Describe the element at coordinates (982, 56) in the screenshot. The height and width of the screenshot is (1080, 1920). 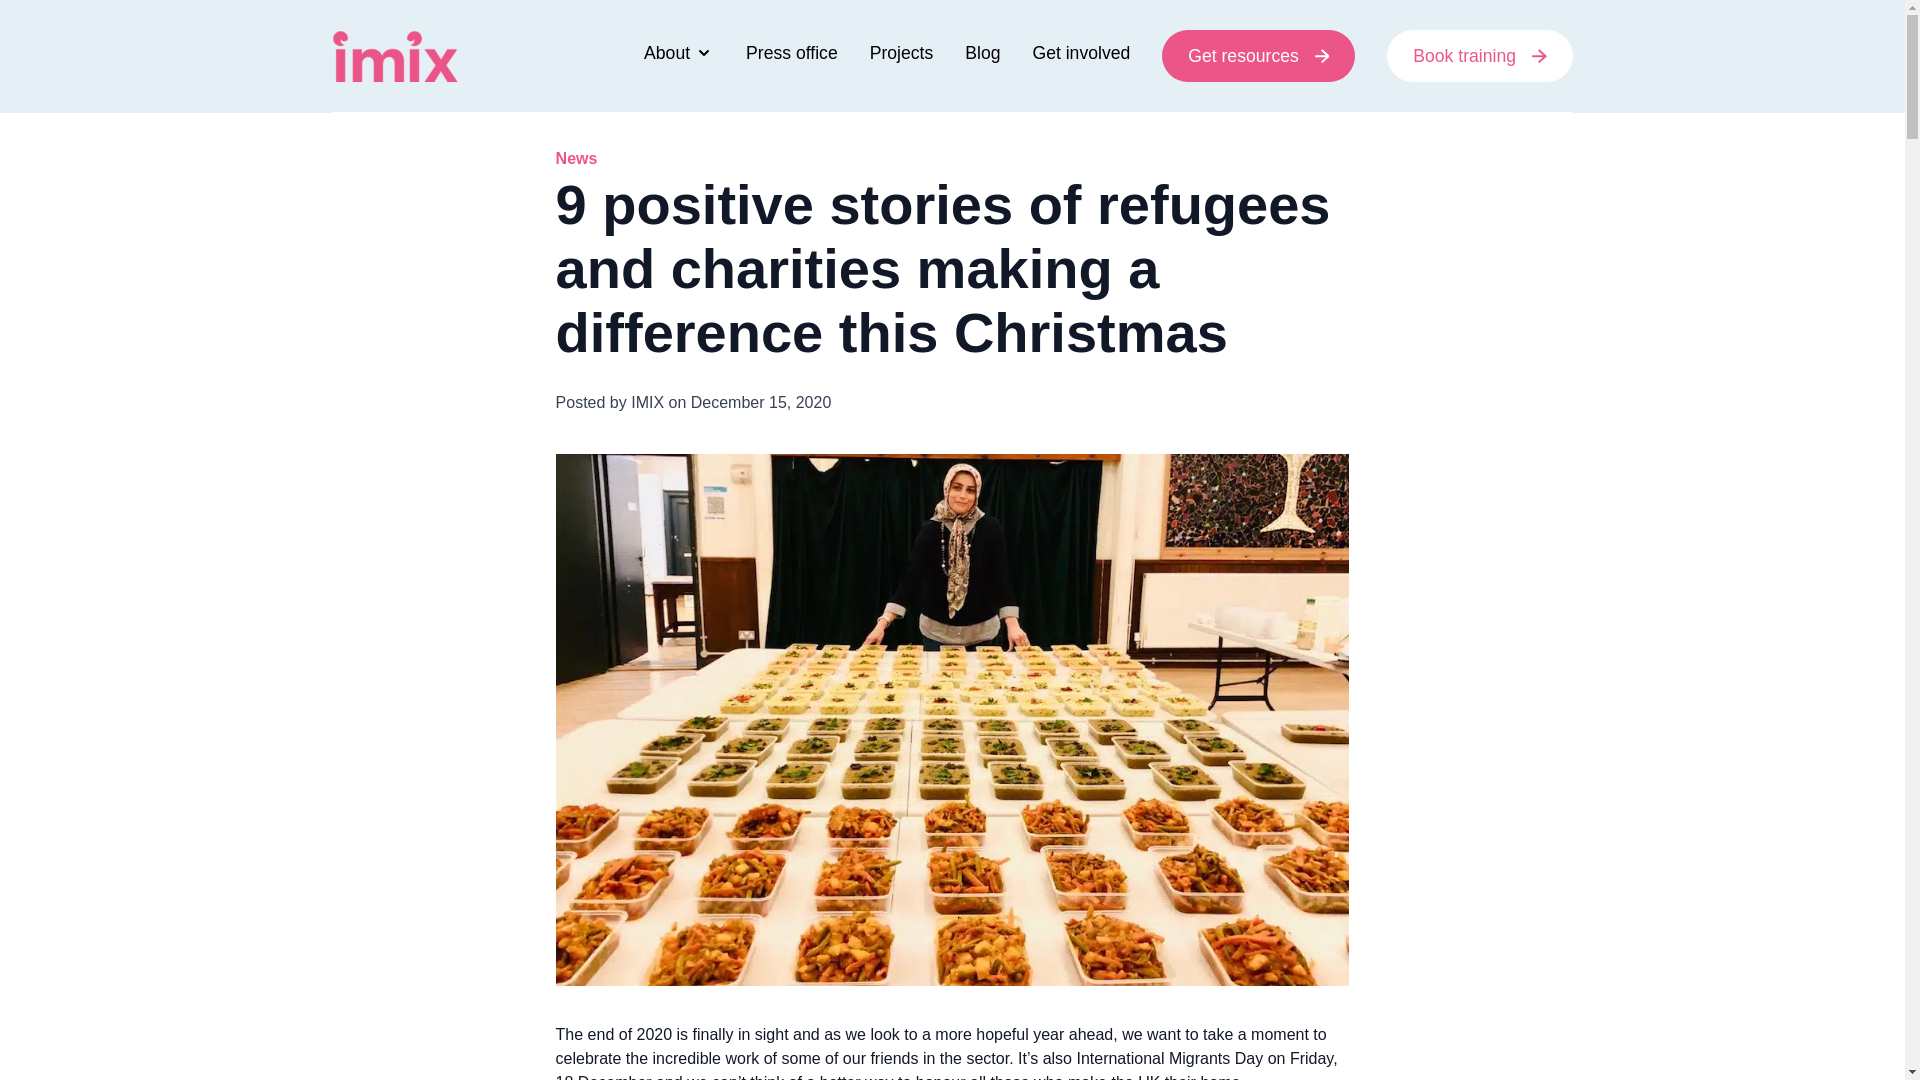
I see `Blog` at that location.